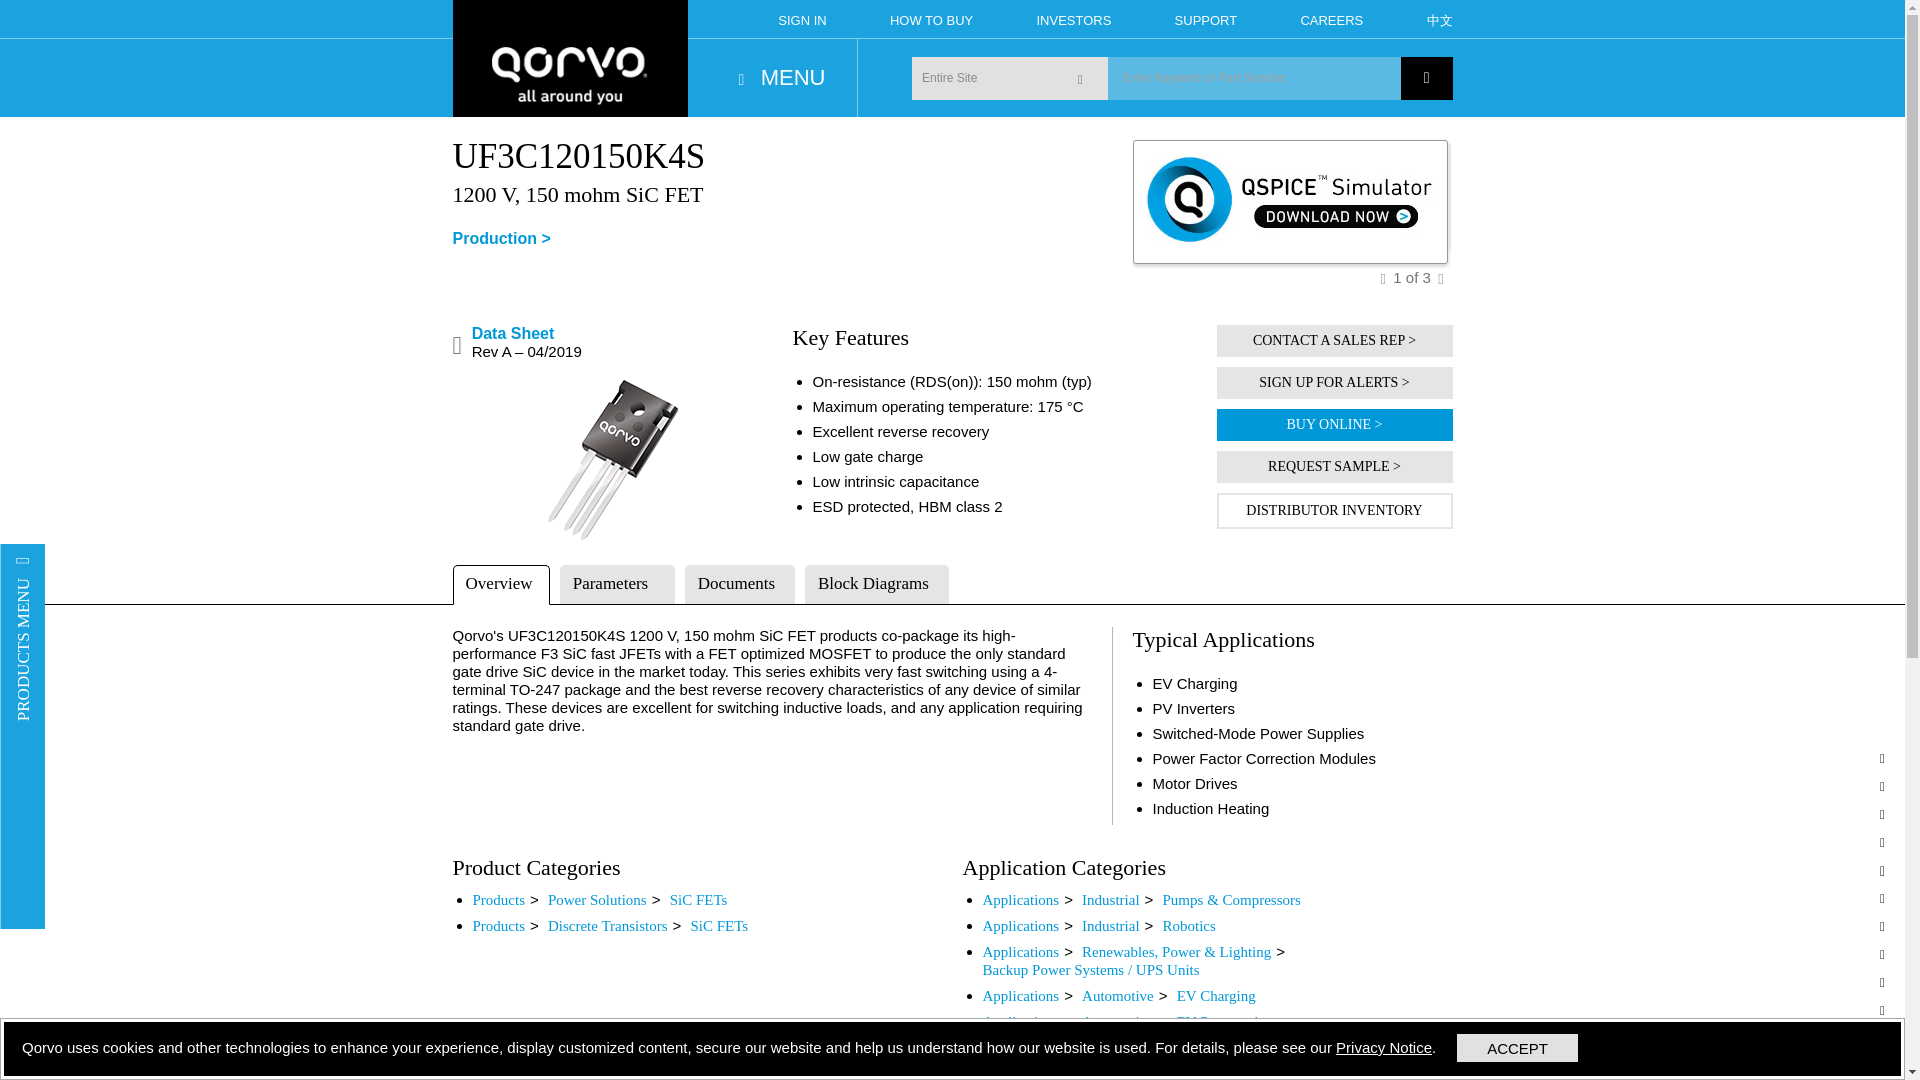 The width and height of the screenshot is (1920, 1080). What do you see at coordinates (782, 77) in the screenshot?
I see `MENU` at bounding box center [782, 77].